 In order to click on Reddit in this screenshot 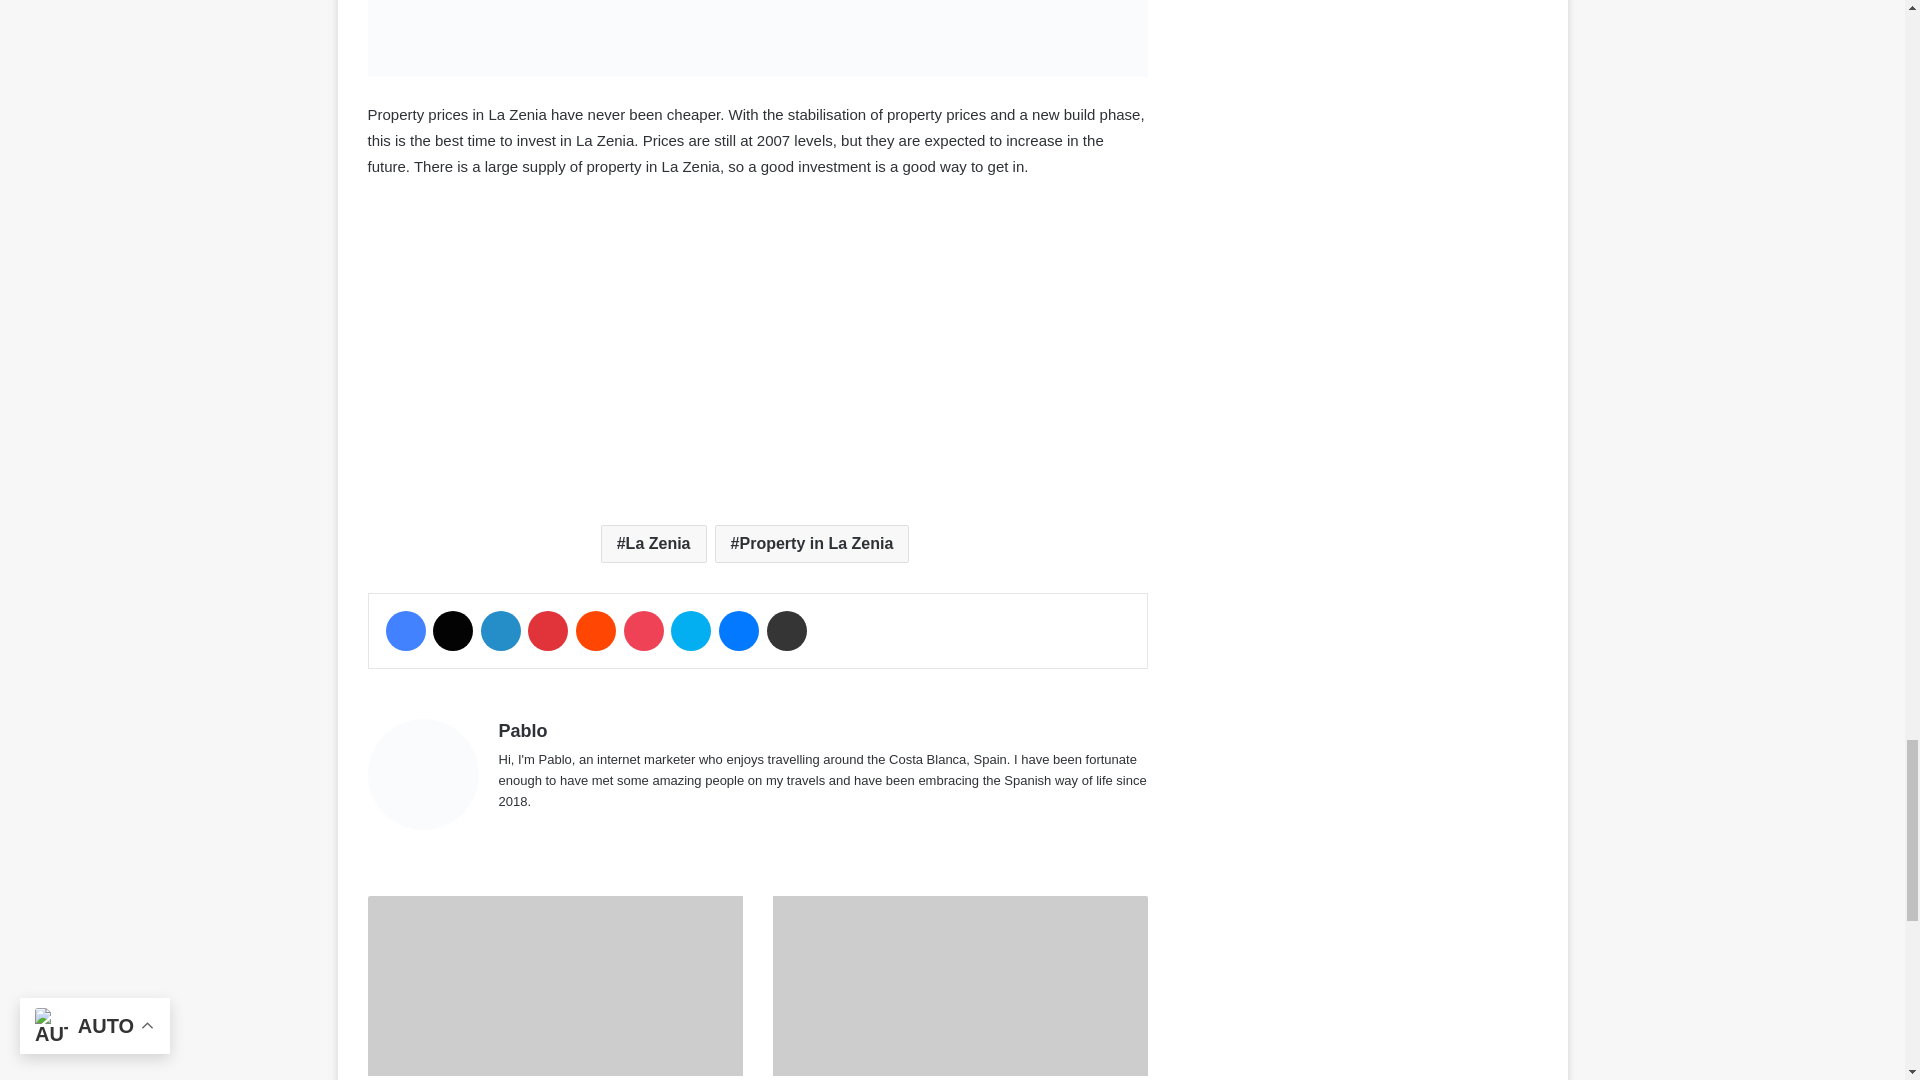, I will do `click(596, 631)`.